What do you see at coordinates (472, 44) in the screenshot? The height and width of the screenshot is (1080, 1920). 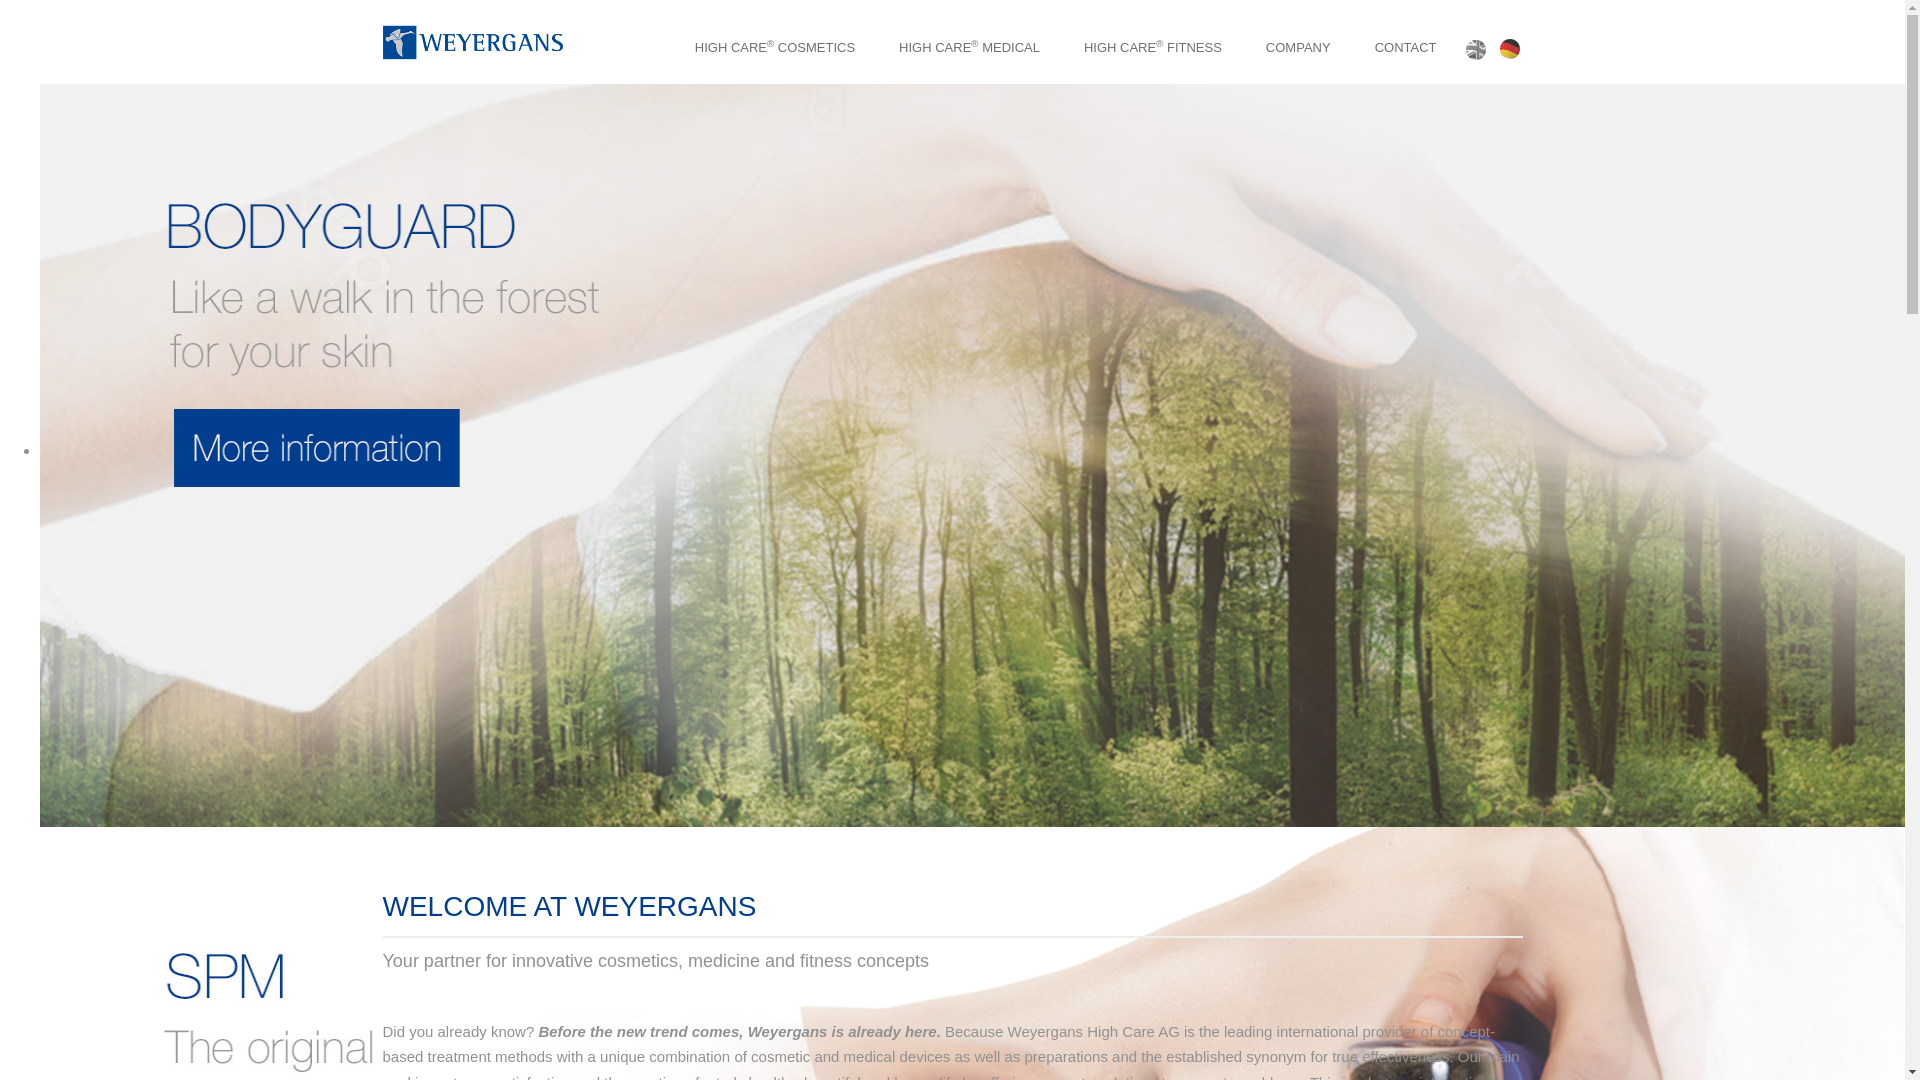 I see `Weyergans High Care AG` at bounding box center [472, 44].